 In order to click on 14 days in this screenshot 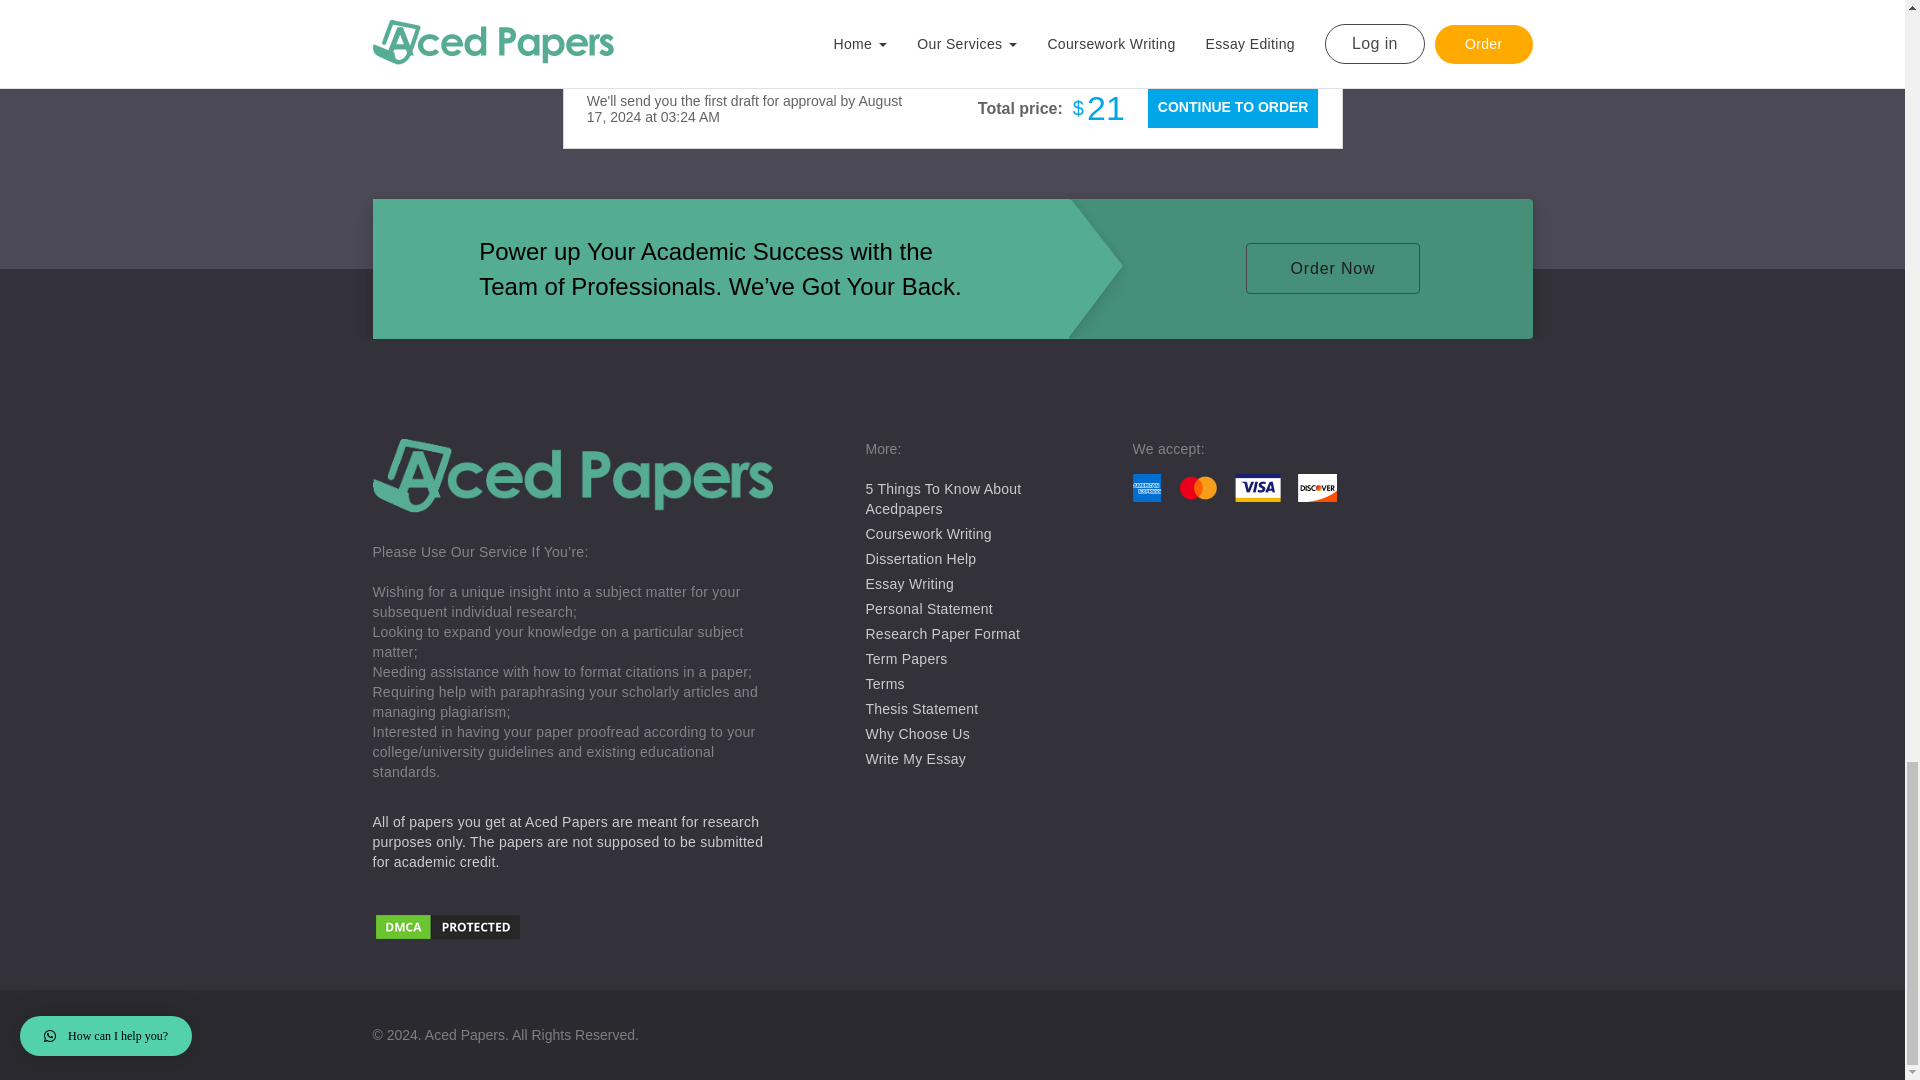, I will do `click(630, 6)`.